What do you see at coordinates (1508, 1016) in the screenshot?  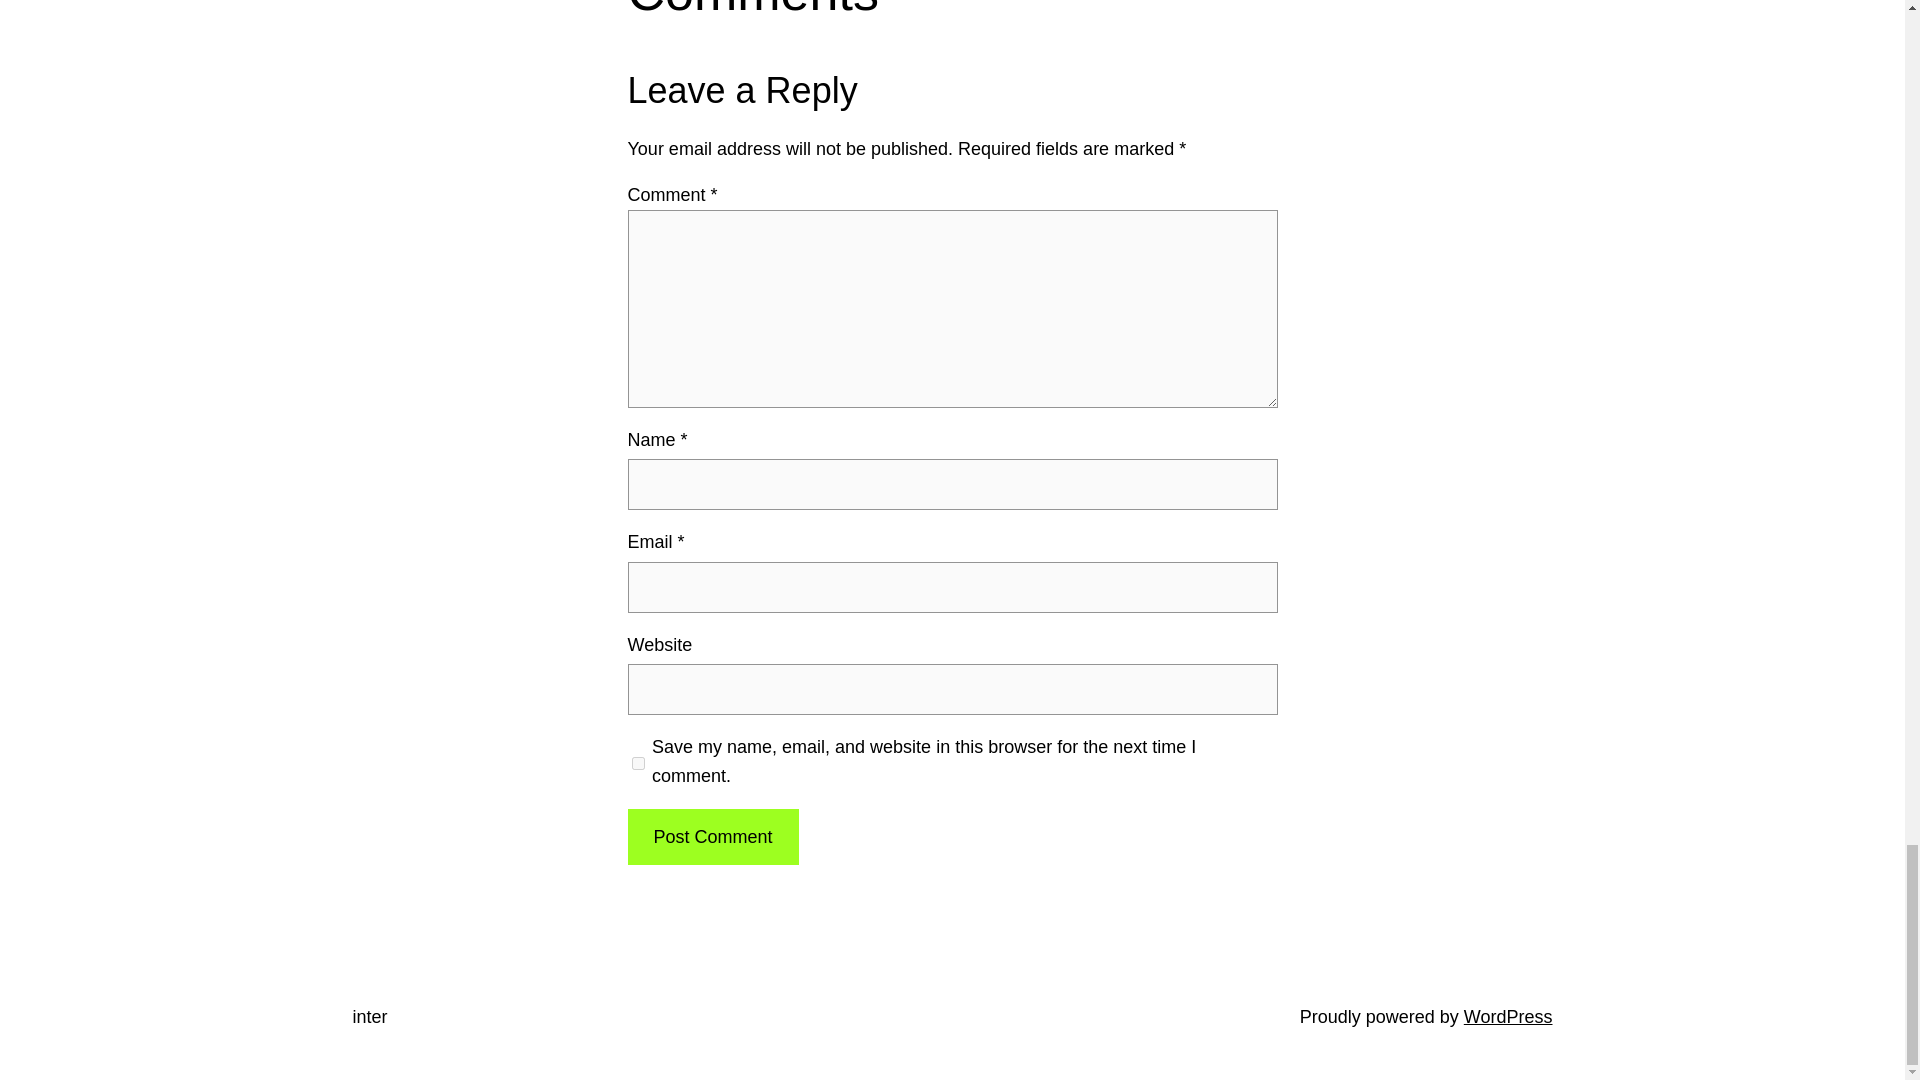 I see `WordPress` at bounding box center [1508, 1016].